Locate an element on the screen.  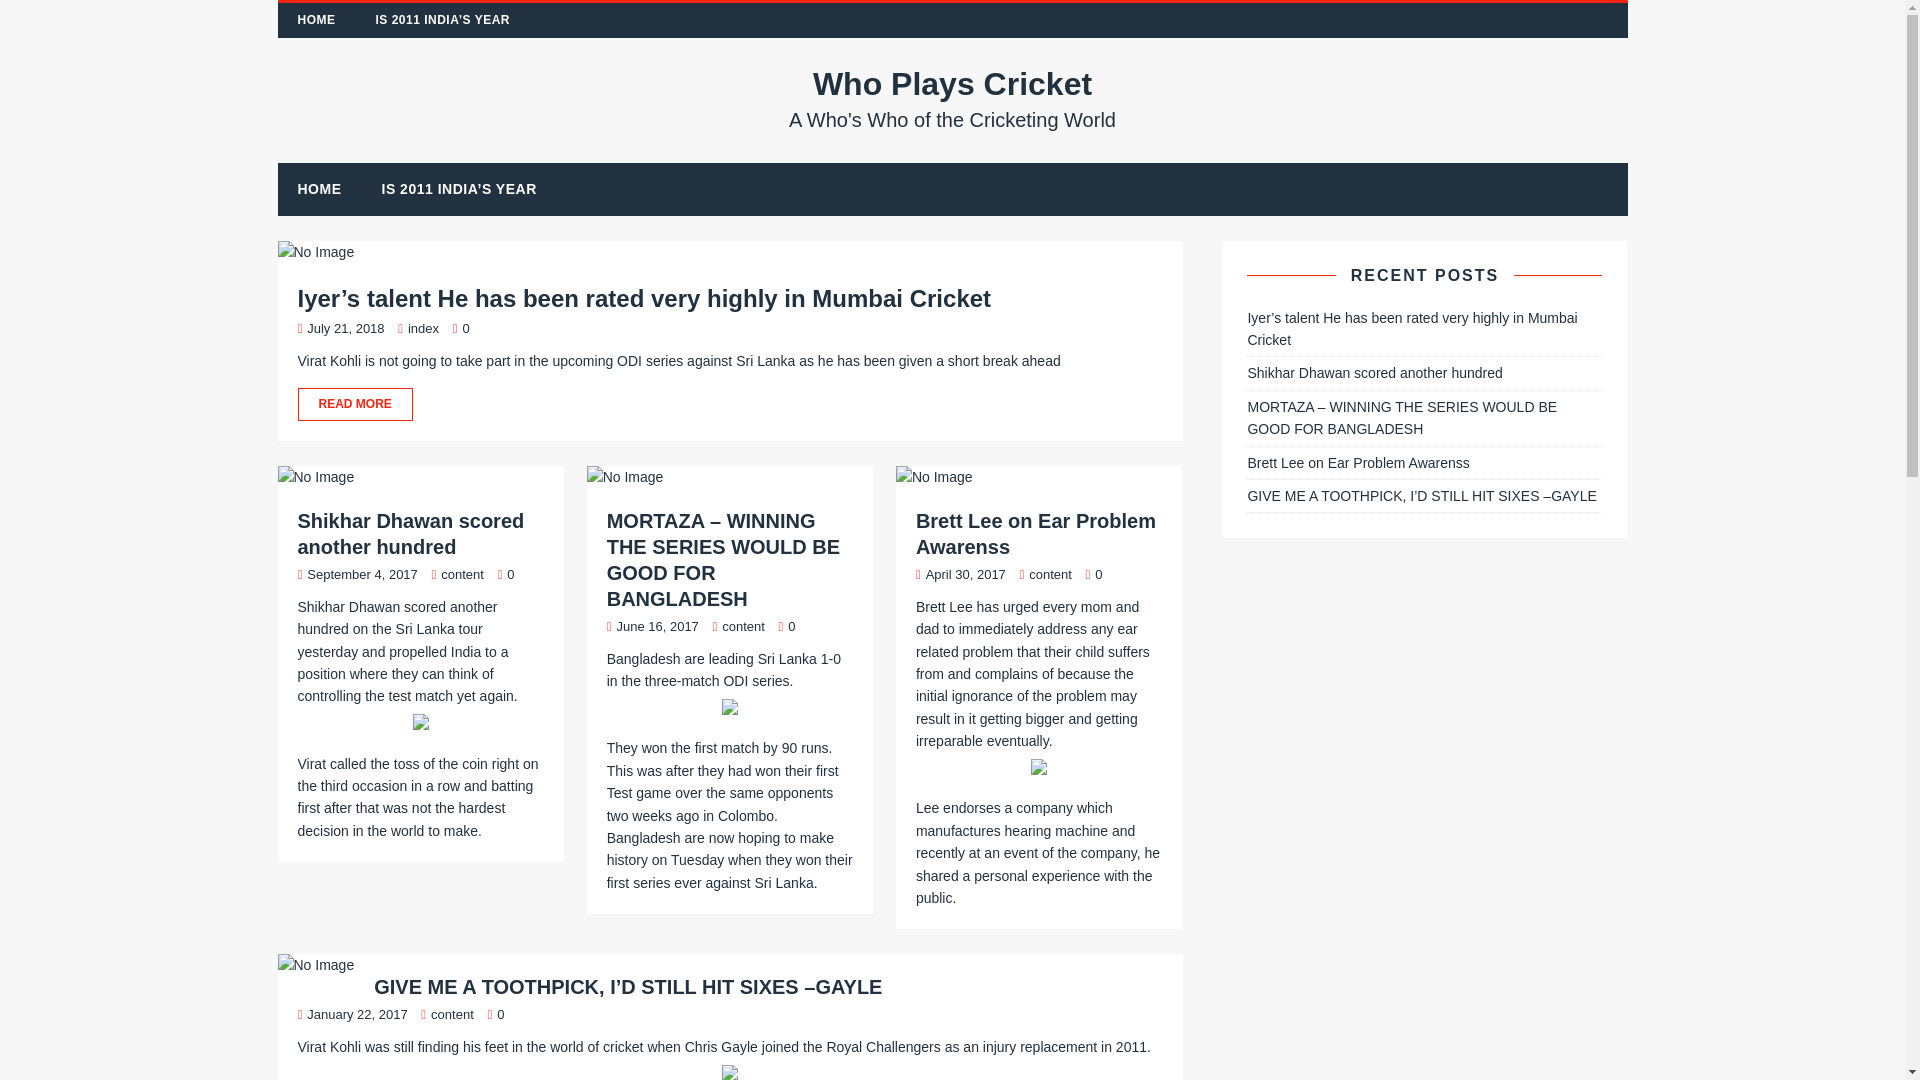
index is located at coordinates (452, 1014).